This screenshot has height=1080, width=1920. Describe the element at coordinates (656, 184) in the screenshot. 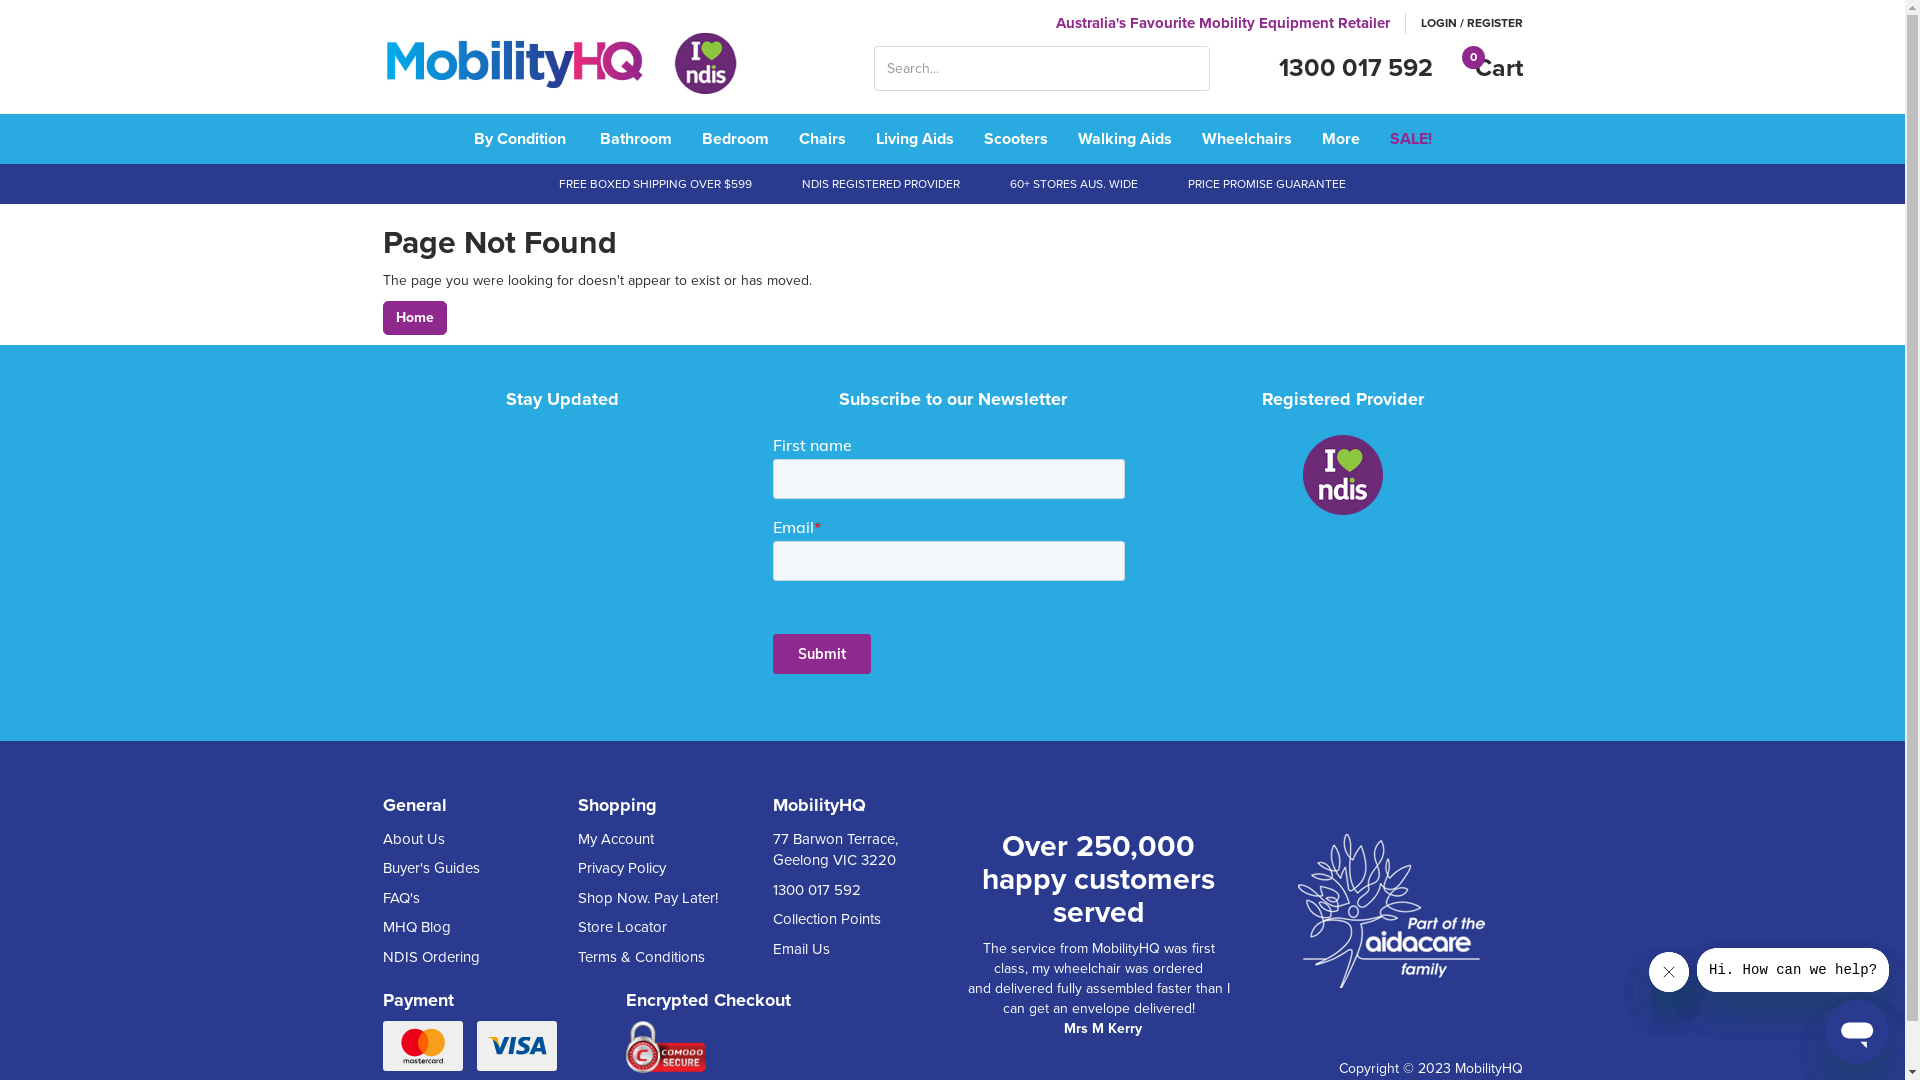

I see `FREE BOXED SHIPPING OVER $599` at that location.